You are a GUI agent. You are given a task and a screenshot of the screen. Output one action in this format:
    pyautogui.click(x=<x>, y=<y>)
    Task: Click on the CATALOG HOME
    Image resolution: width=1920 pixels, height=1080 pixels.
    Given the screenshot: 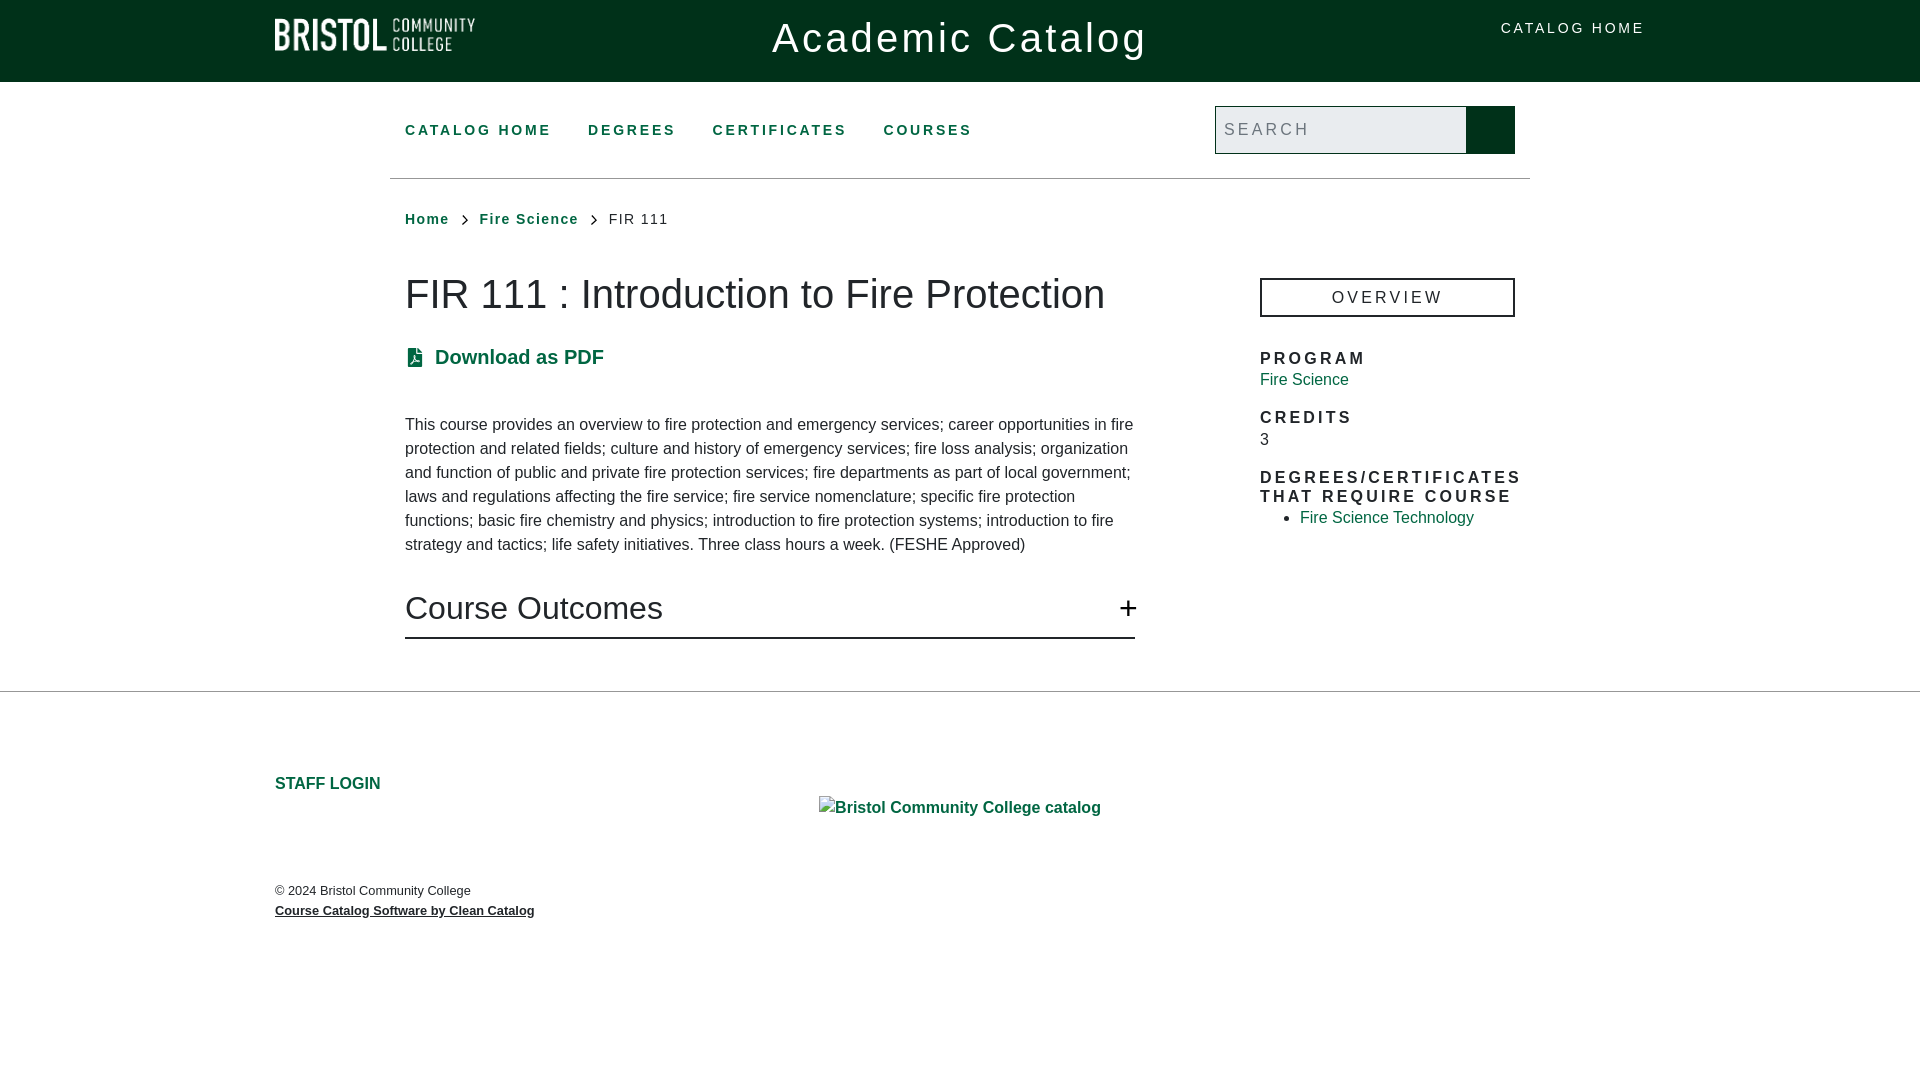 What is the action you would take?
    pyautogui.click(x=1573, y=28)
    